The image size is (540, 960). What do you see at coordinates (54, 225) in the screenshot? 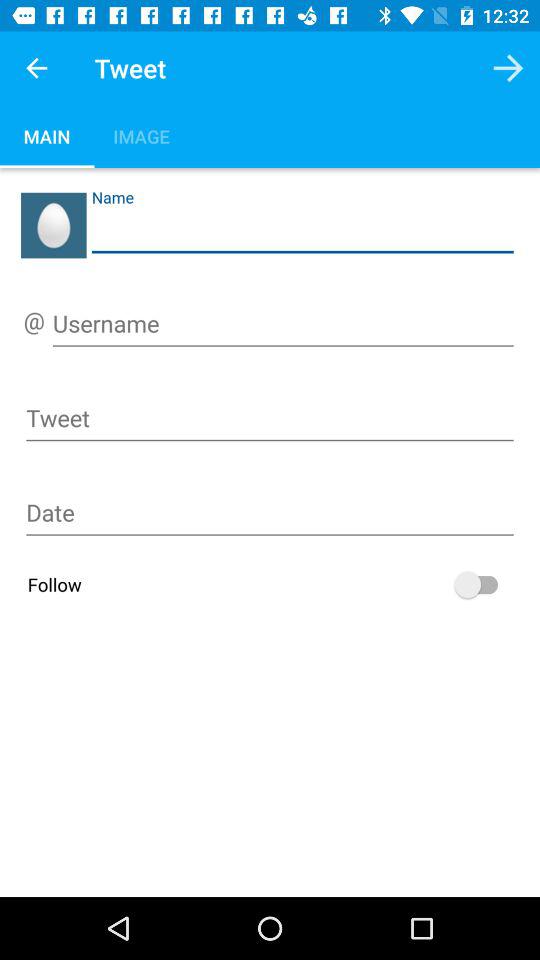
I see `go to name field select the left side image` at bounding box center [54, 225].